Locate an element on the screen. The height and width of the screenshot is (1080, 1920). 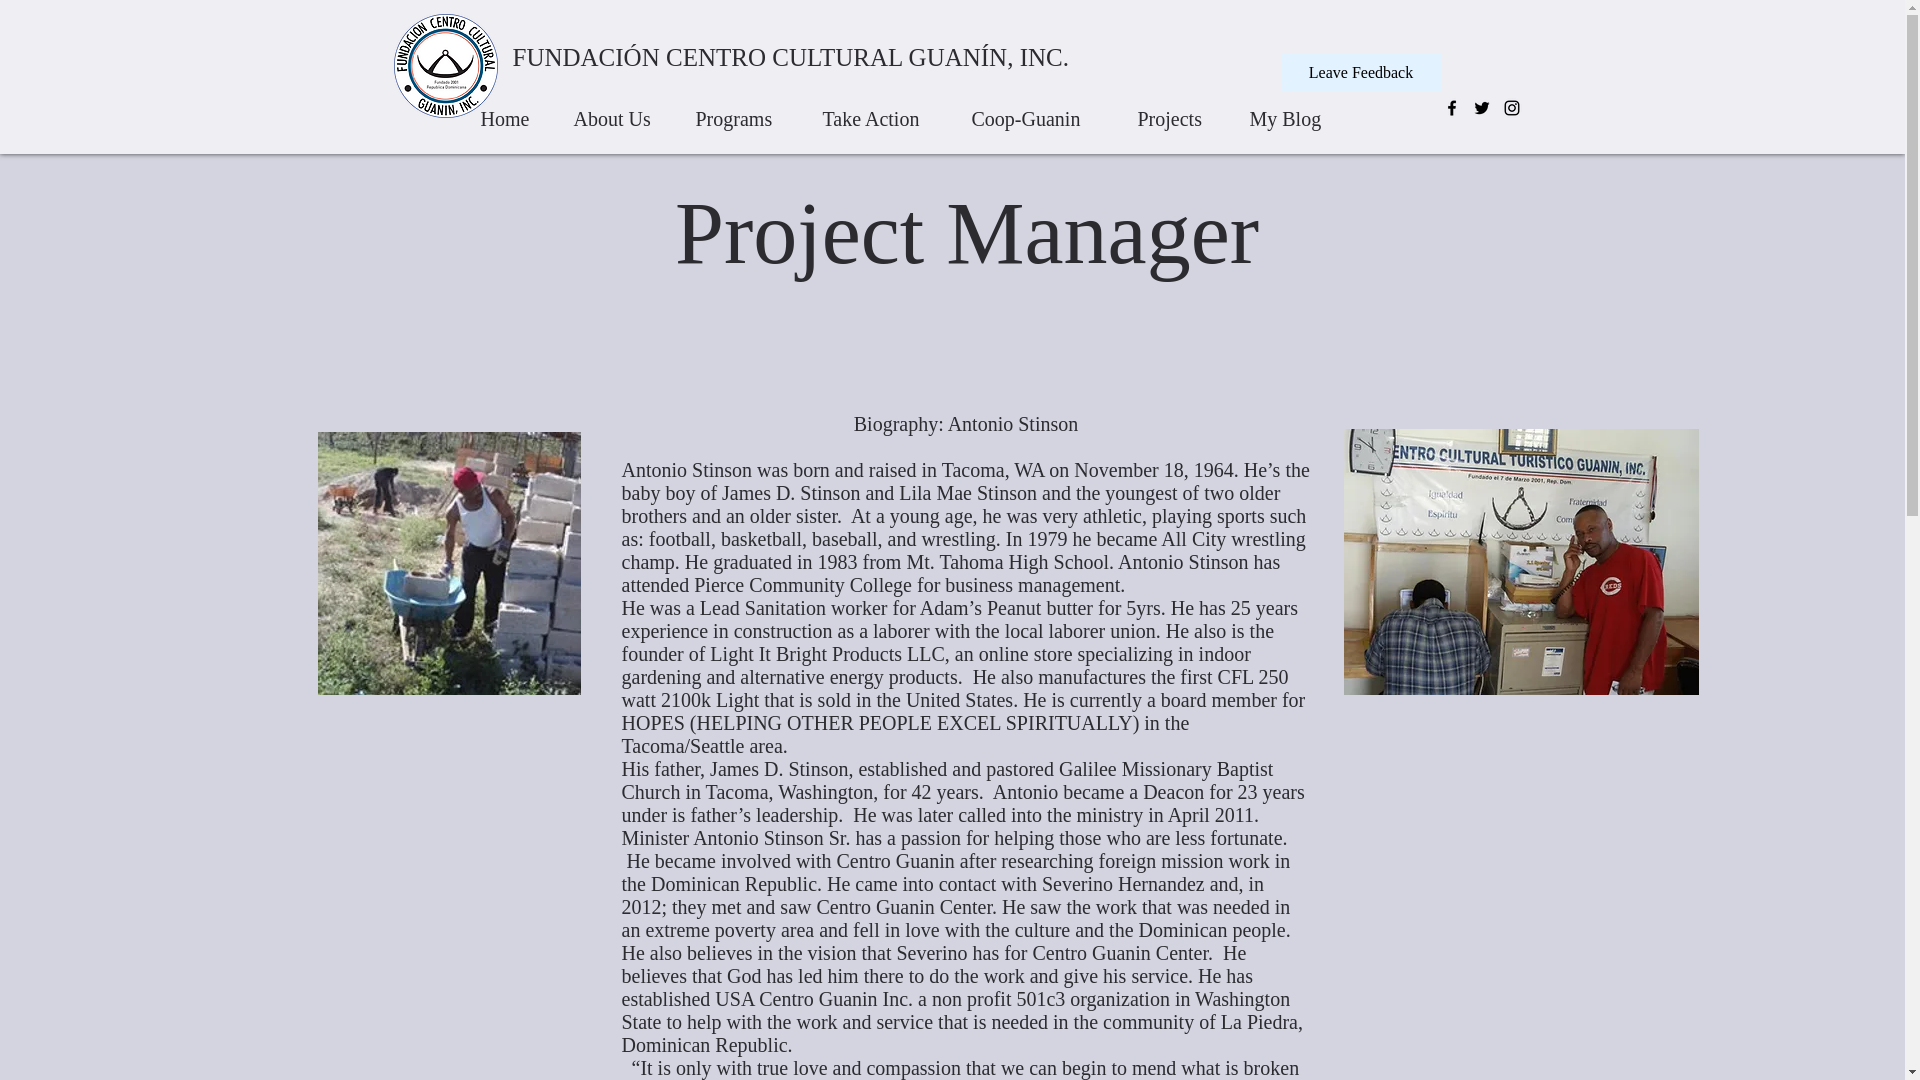
Projects is located at coordinates (1176, 110).